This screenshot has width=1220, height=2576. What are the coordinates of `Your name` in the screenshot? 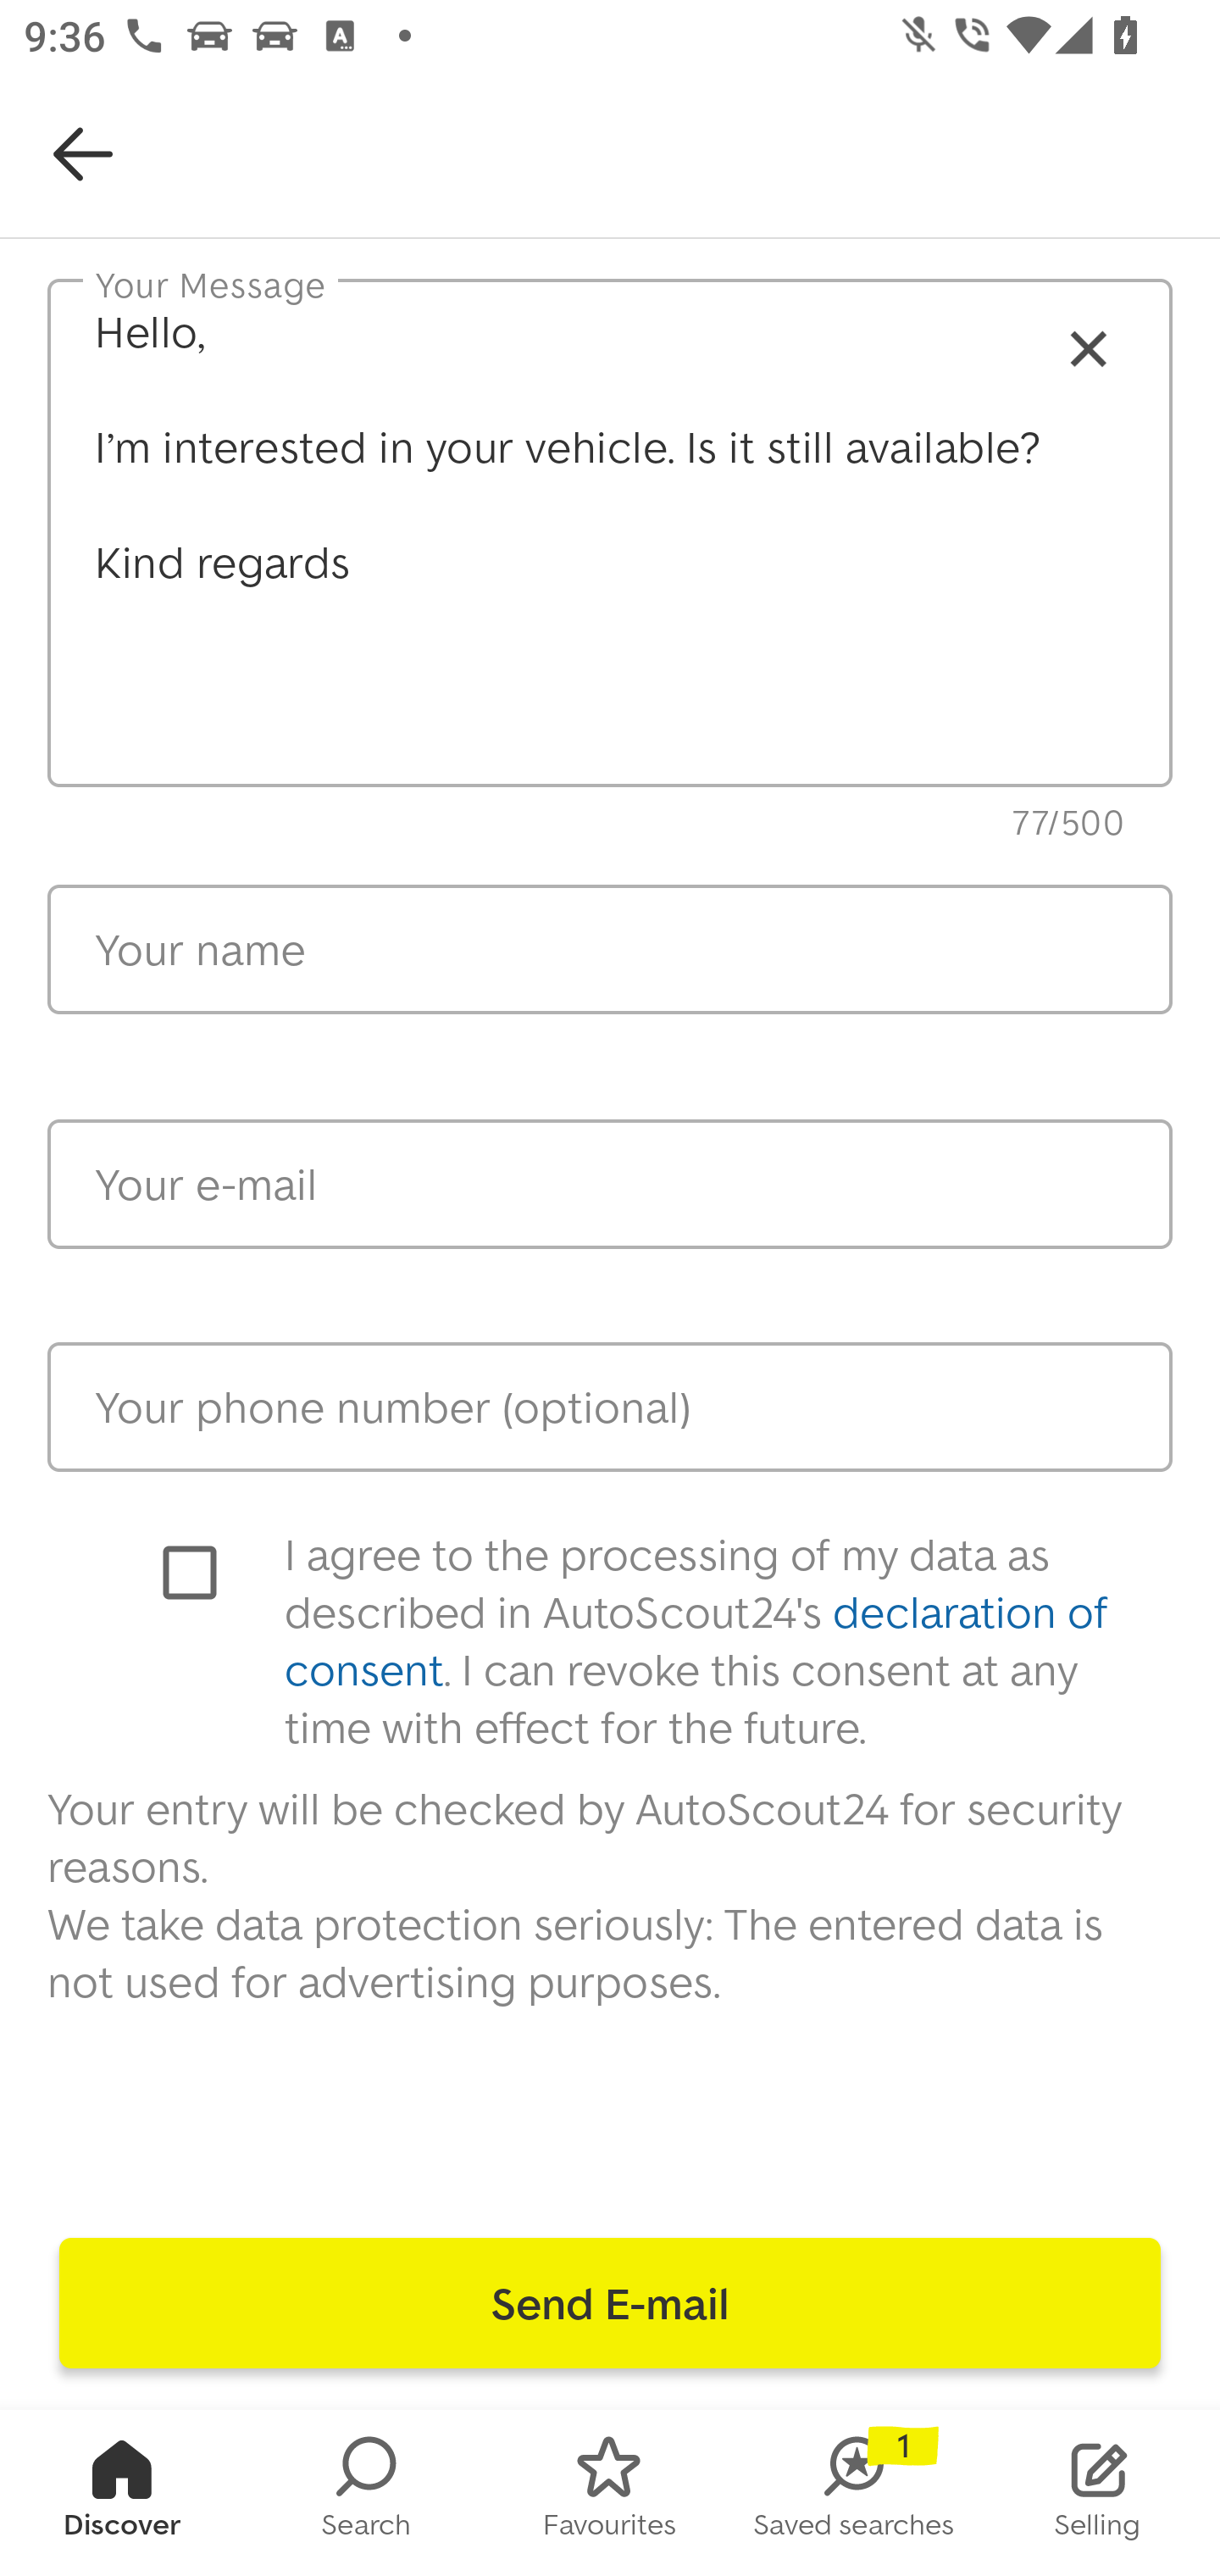 It's located at (610, 949).